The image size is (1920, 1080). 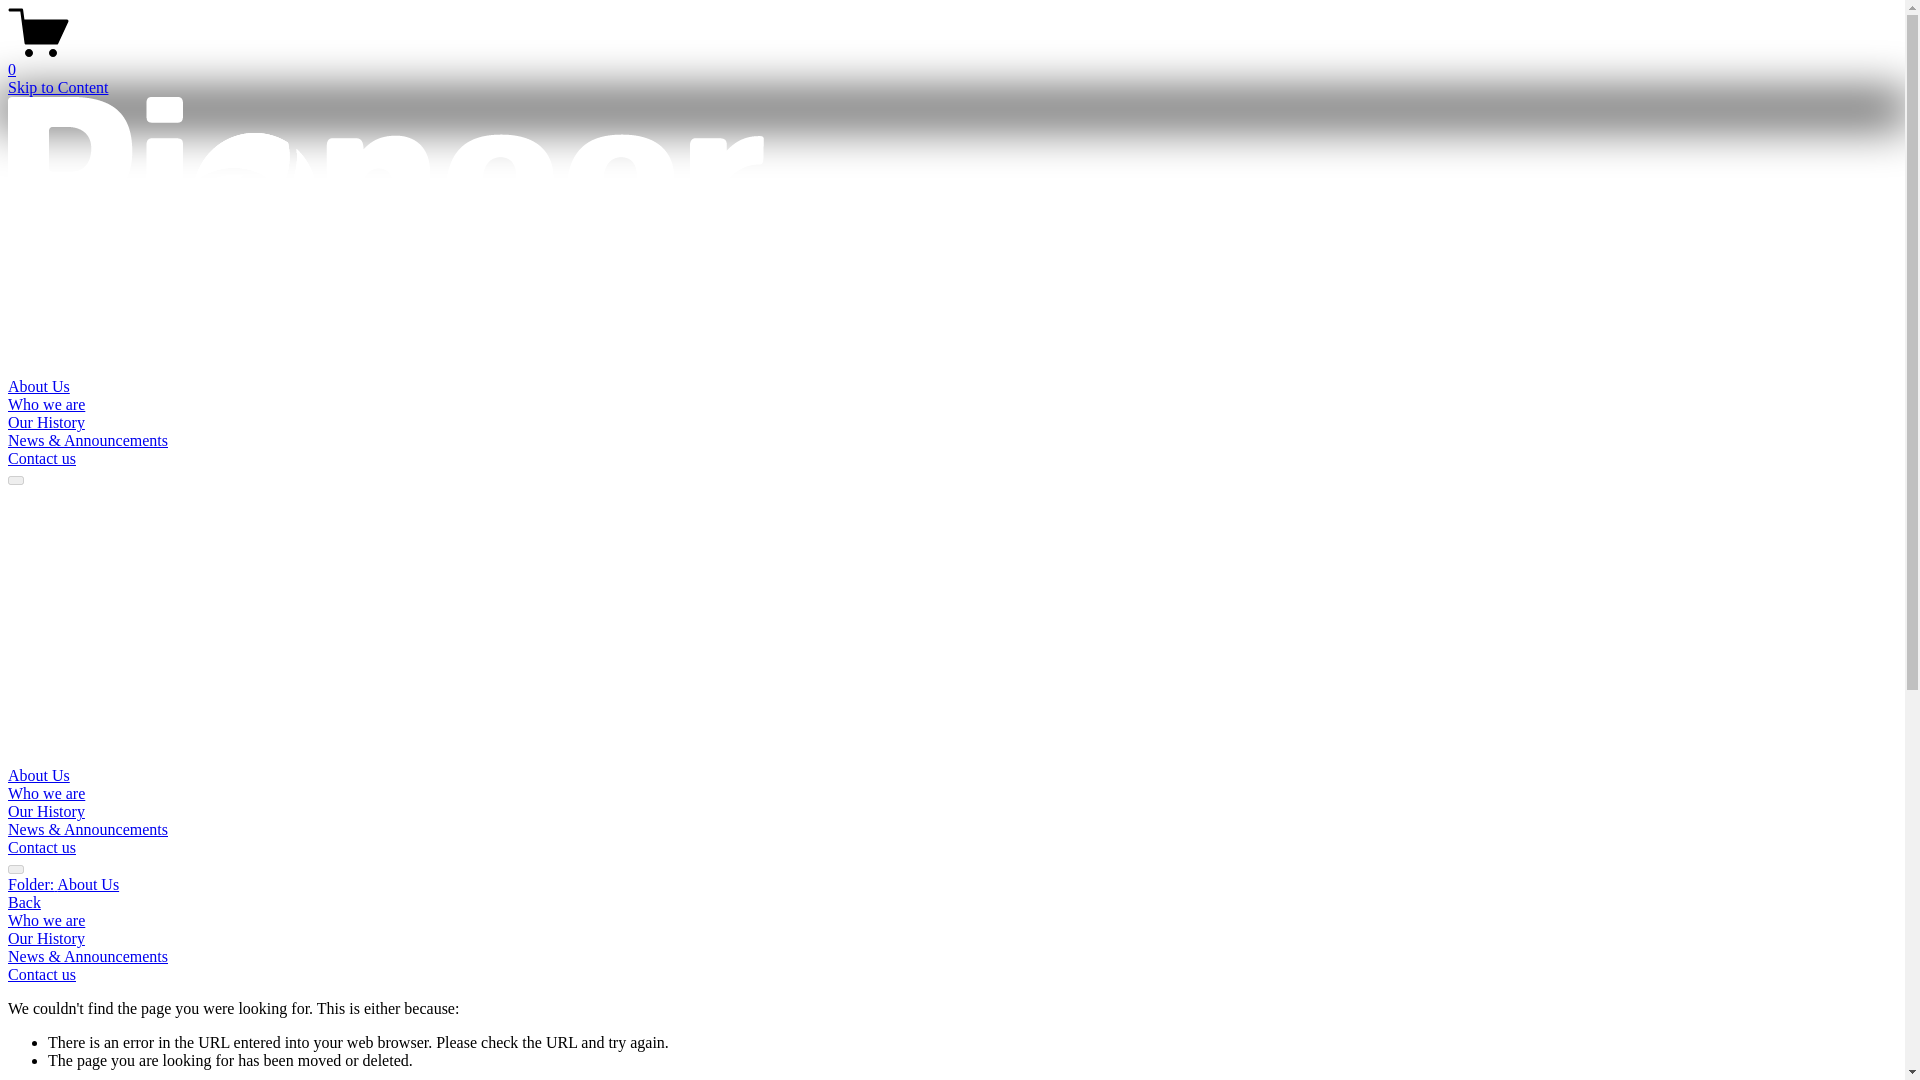 I want to click on Who we are, so click(x=46, y=404).